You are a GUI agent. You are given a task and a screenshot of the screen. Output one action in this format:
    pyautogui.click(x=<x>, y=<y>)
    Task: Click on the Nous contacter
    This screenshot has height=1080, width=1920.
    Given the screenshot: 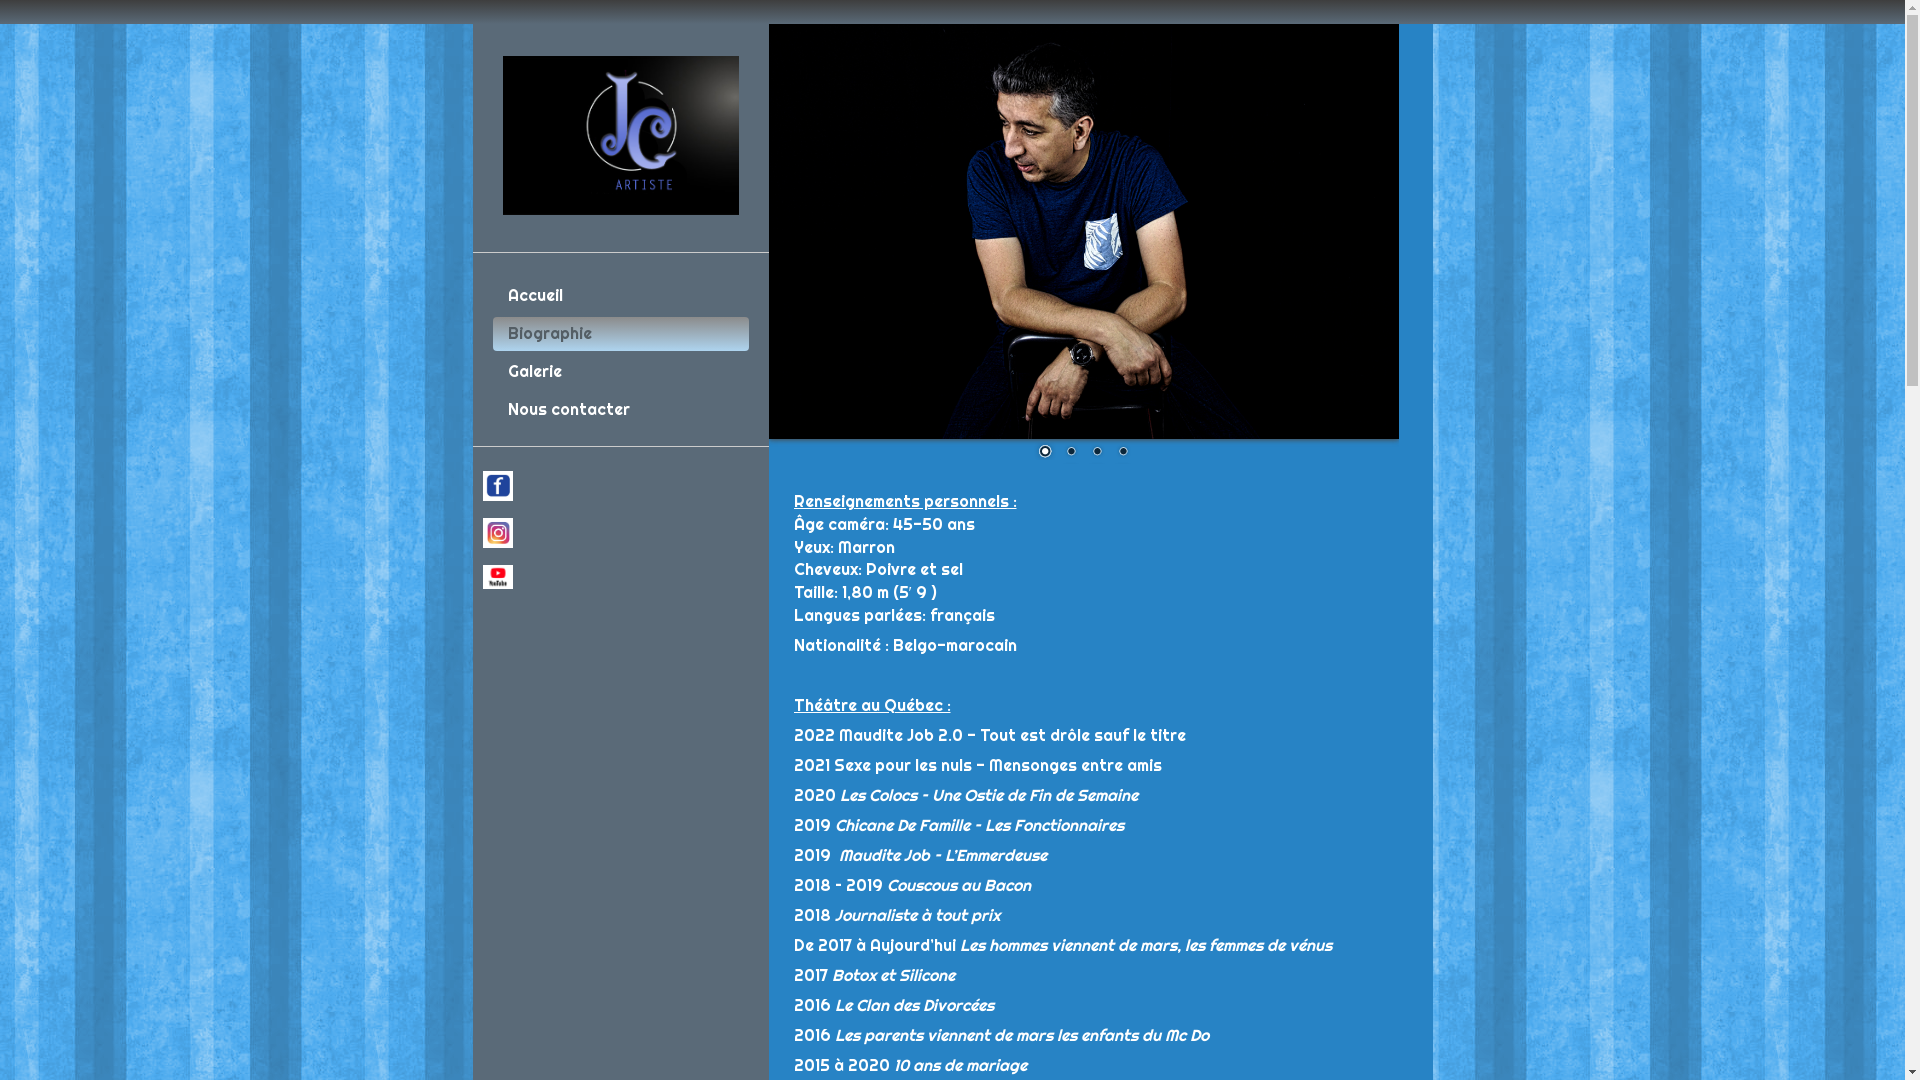 What is the action you would take?
    pyautogui.click(x=620, y=410)
    